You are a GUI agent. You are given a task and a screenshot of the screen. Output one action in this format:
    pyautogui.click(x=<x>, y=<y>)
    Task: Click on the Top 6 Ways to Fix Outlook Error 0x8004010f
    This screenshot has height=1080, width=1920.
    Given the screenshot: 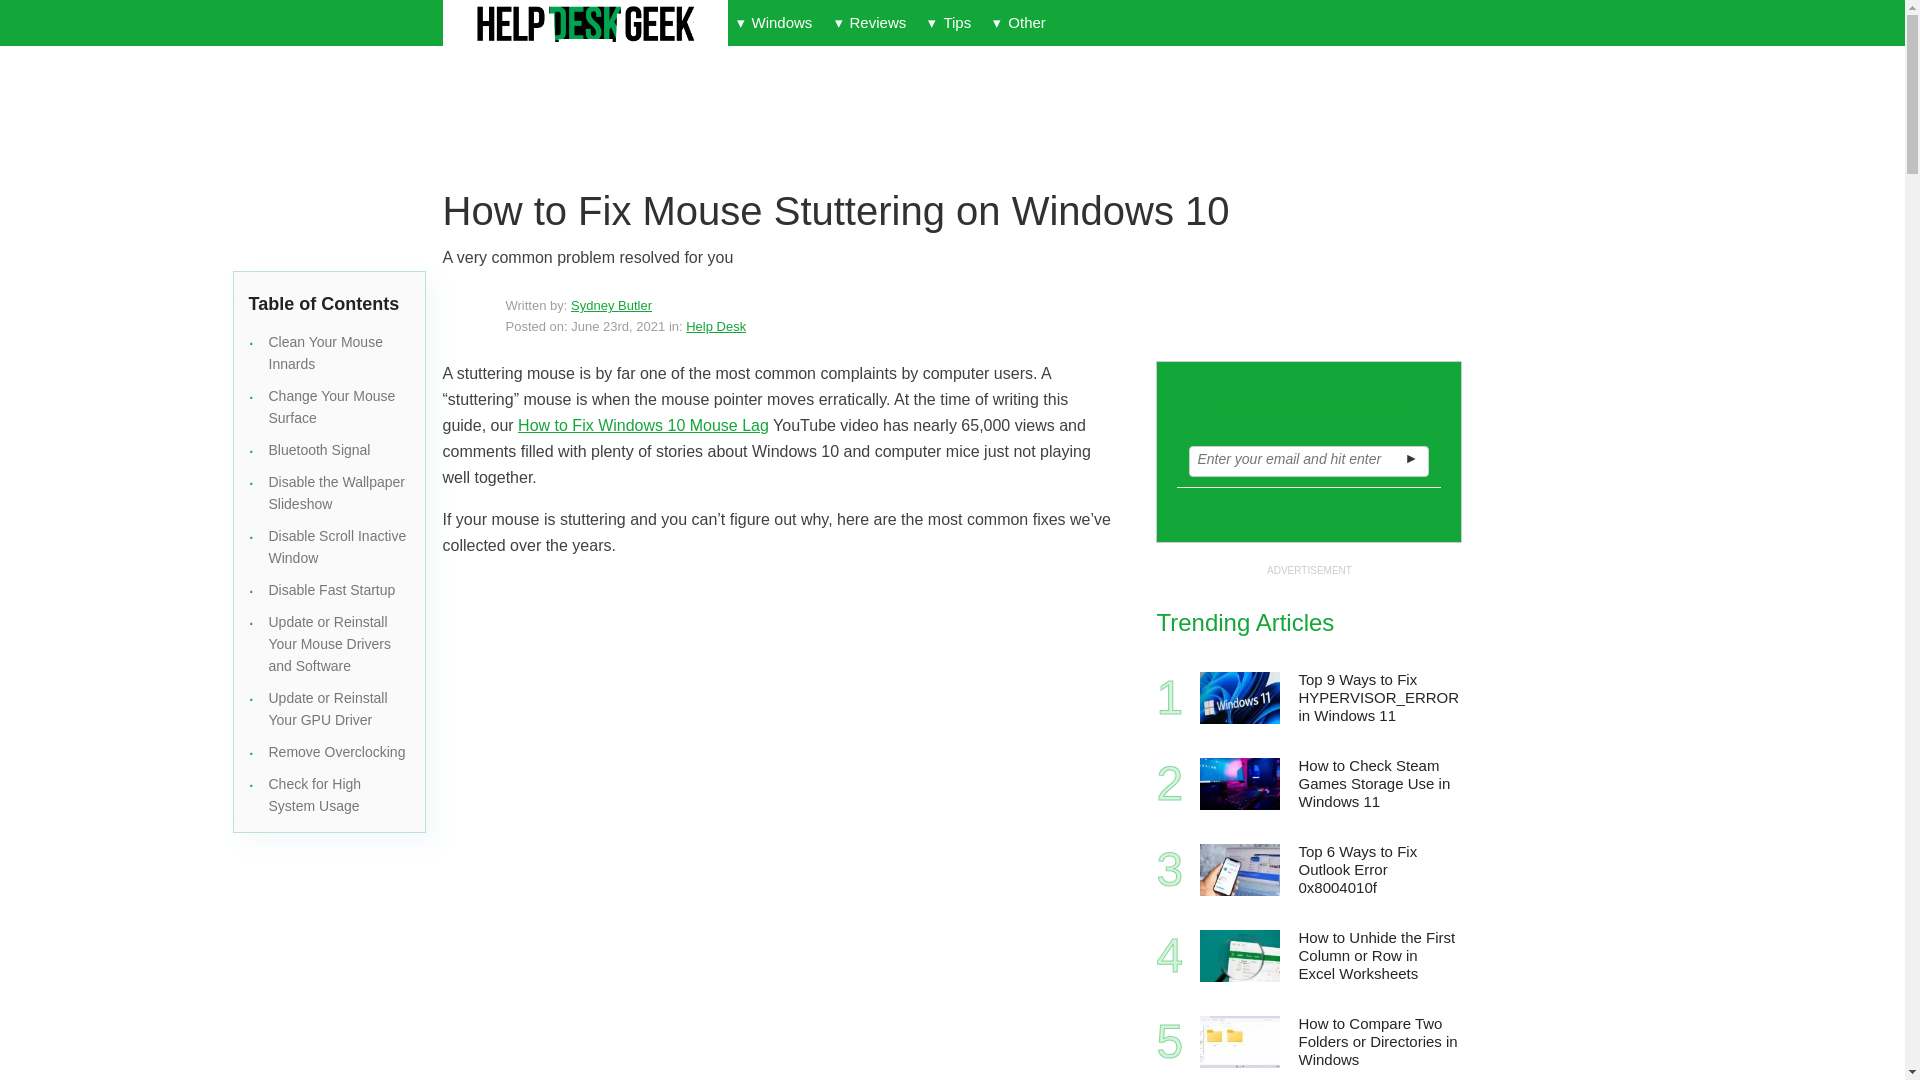 What is the action you would take?
    pyautogui.click(x=1378, y=870)
    